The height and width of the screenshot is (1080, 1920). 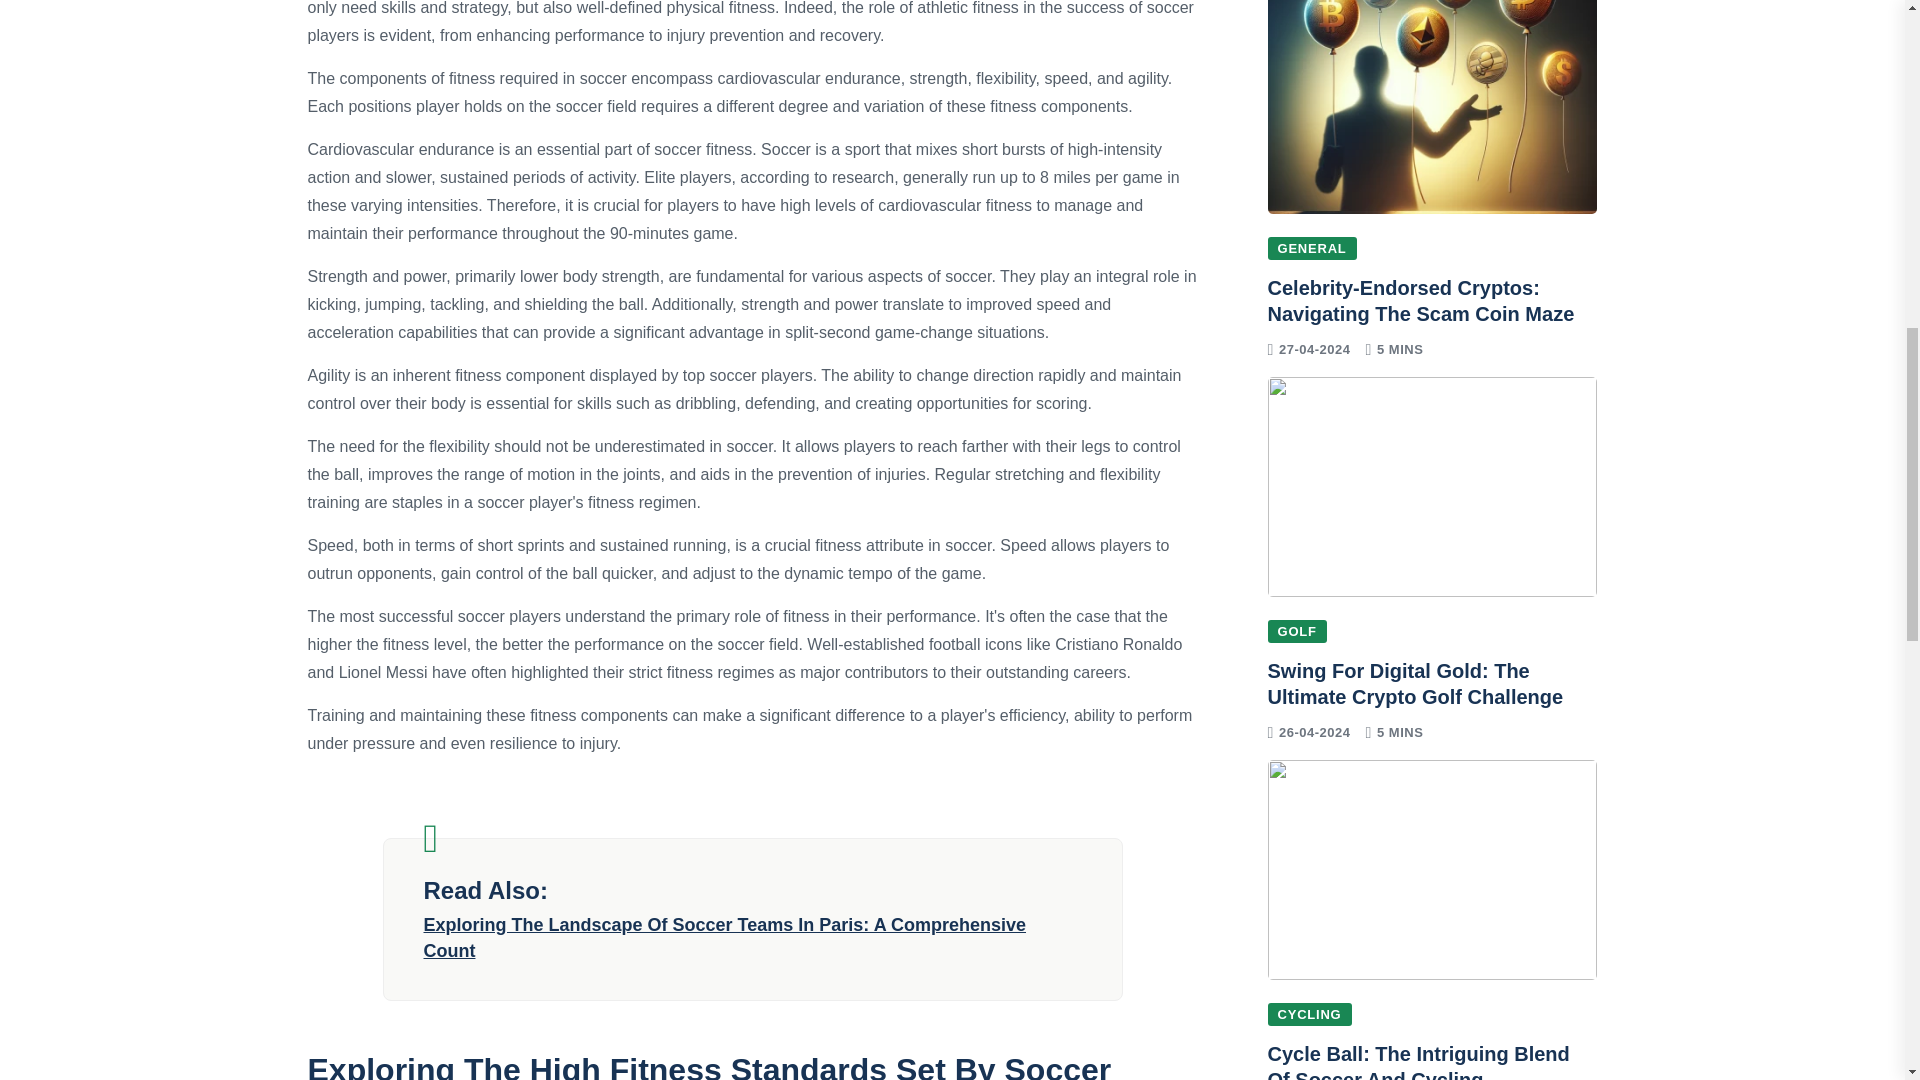 I want to click on GOLF, so click(x=1296, y=630).